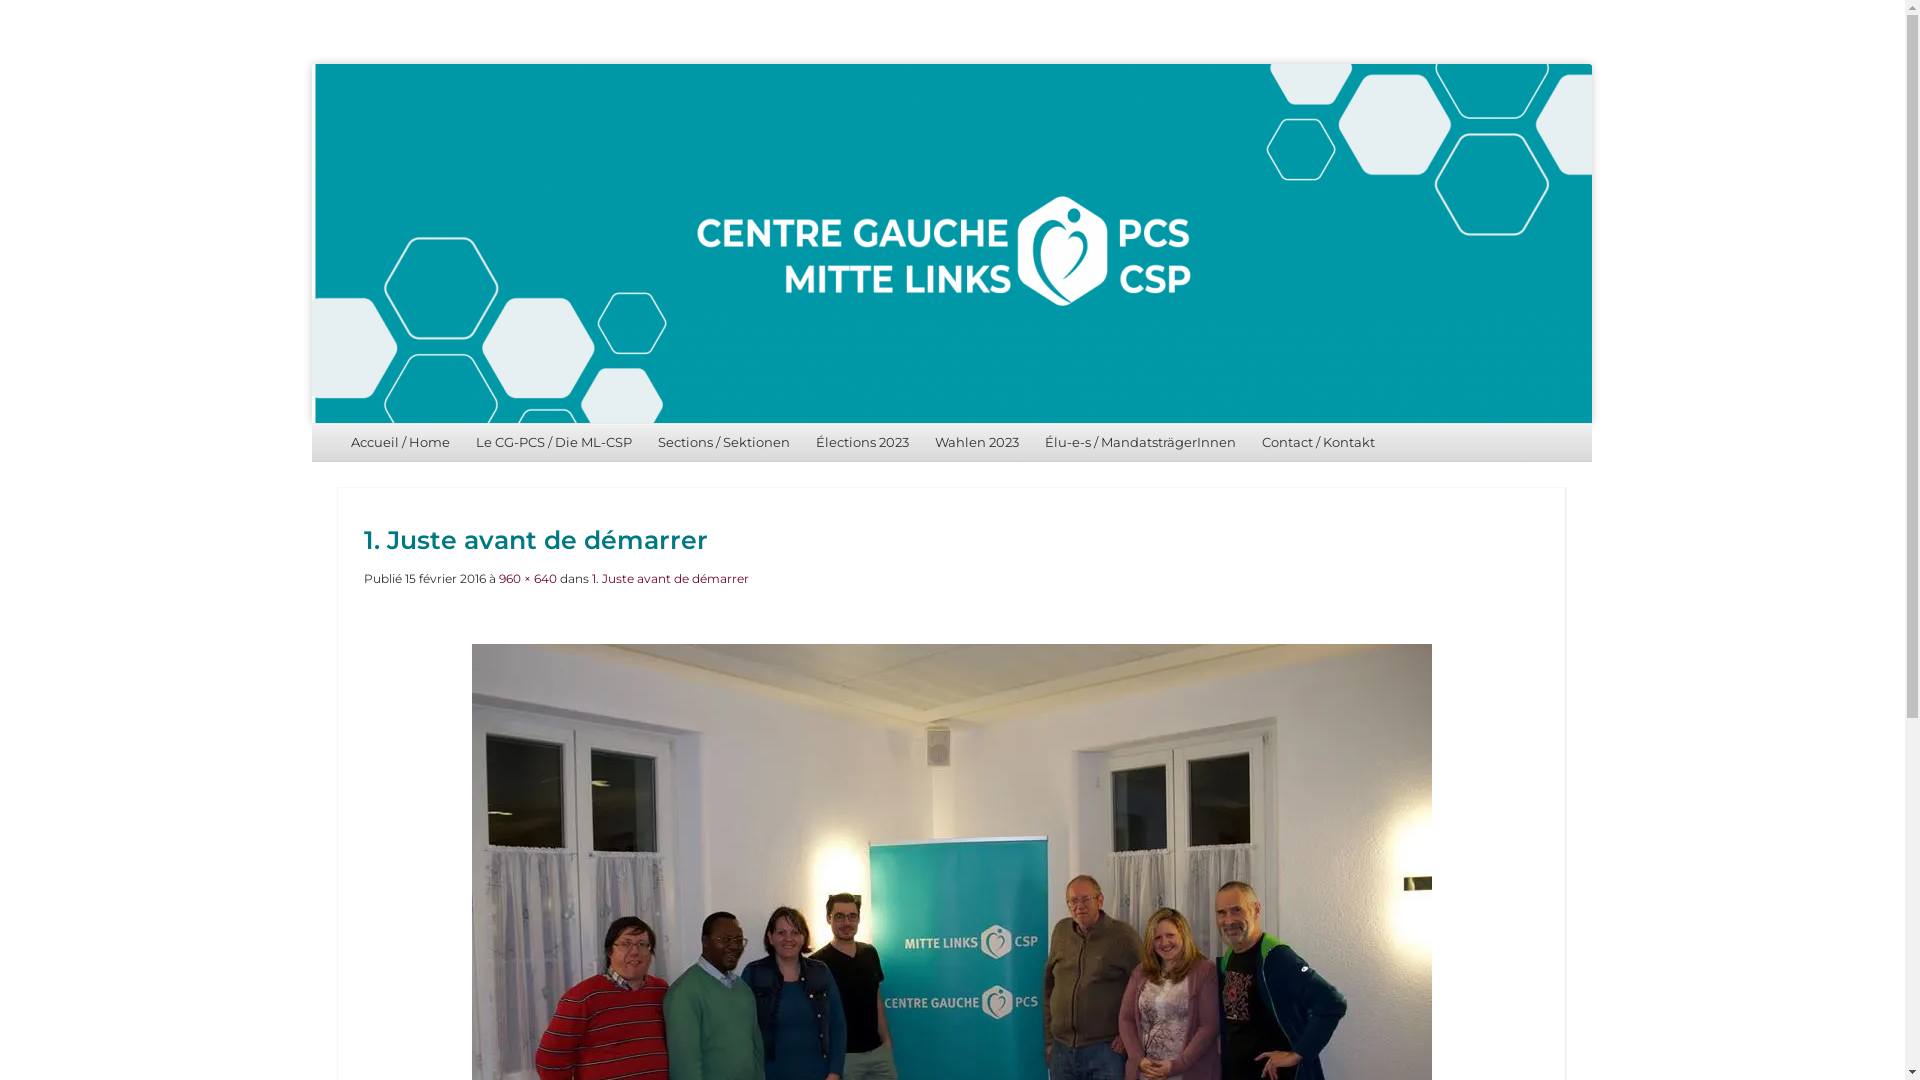 The width and height of the screenshot is (1920, 1080). Describe the element at coordinates (1318, 442) in the screenshot. I see `Contact / Kontakt` at that location.